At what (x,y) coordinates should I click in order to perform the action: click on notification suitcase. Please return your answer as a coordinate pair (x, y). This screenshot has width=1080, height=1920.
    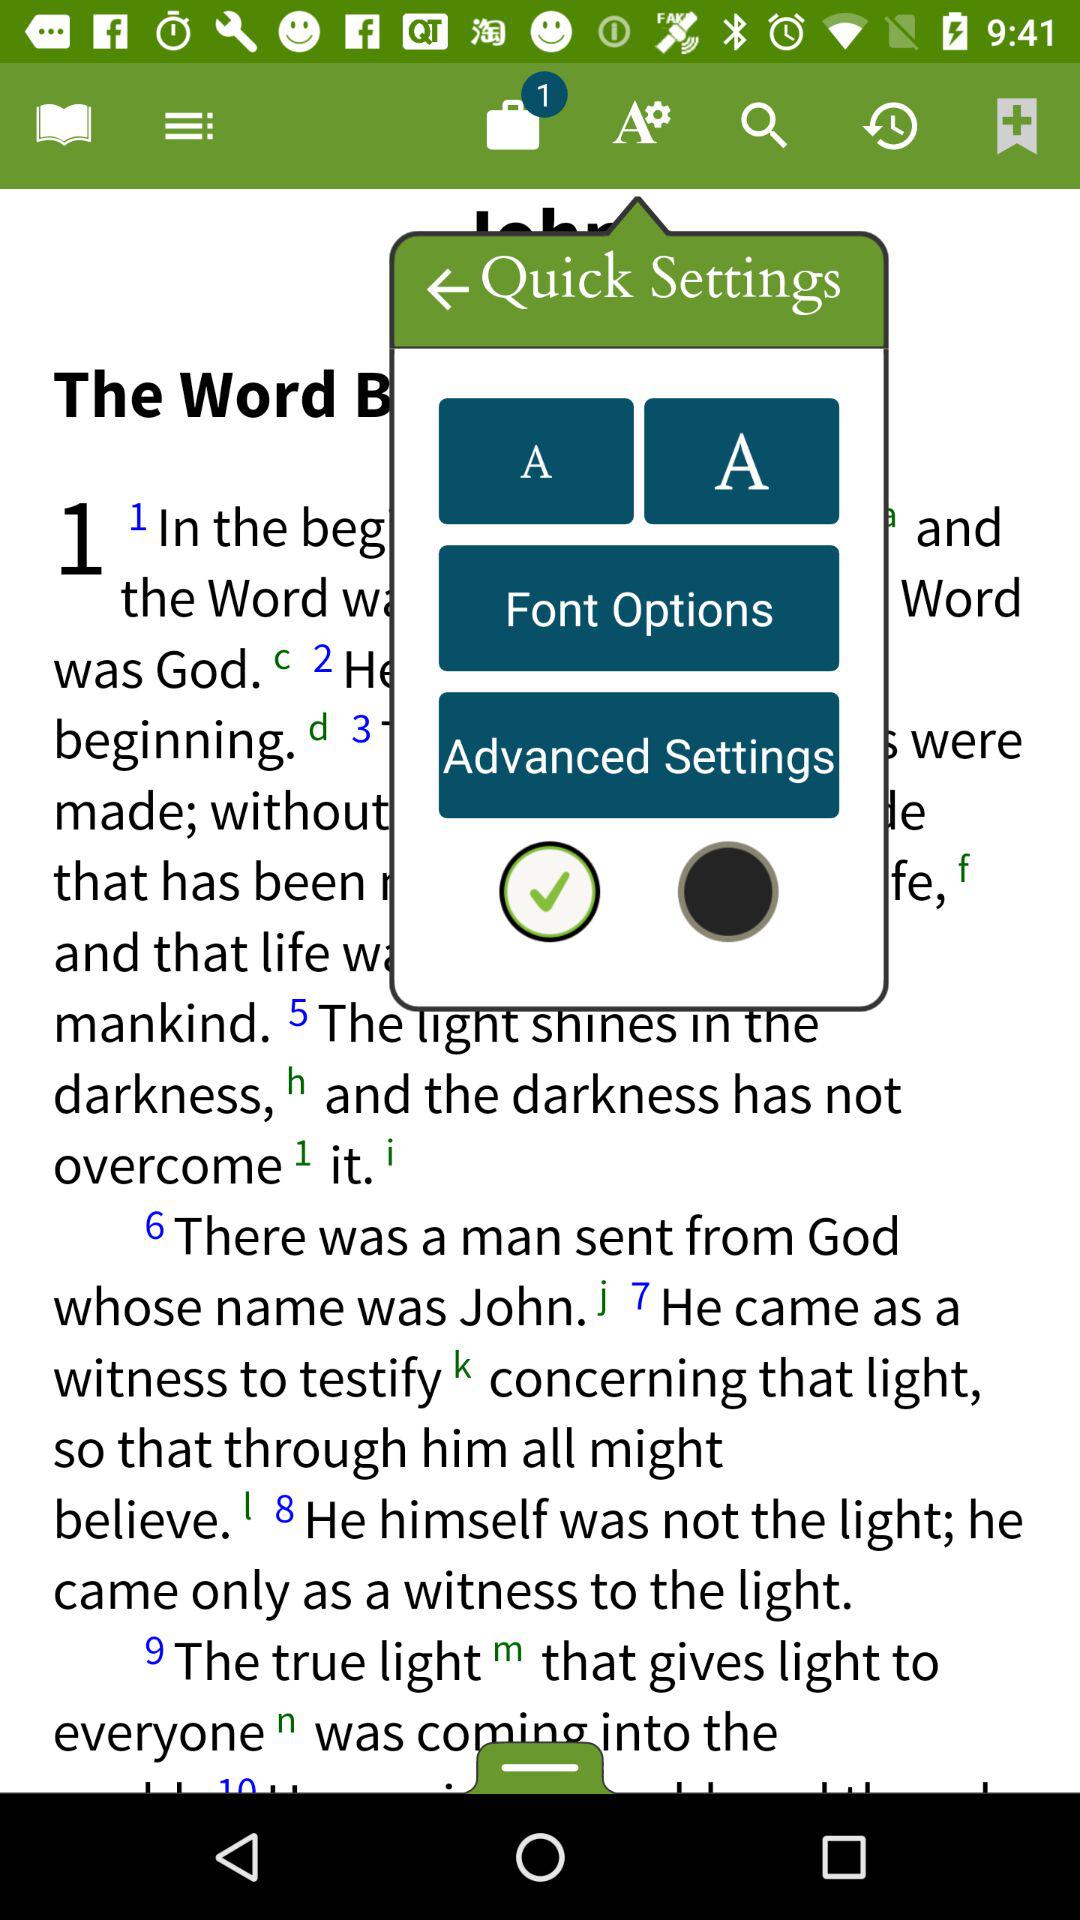
    Looking at the image, I should click on (513, 126).